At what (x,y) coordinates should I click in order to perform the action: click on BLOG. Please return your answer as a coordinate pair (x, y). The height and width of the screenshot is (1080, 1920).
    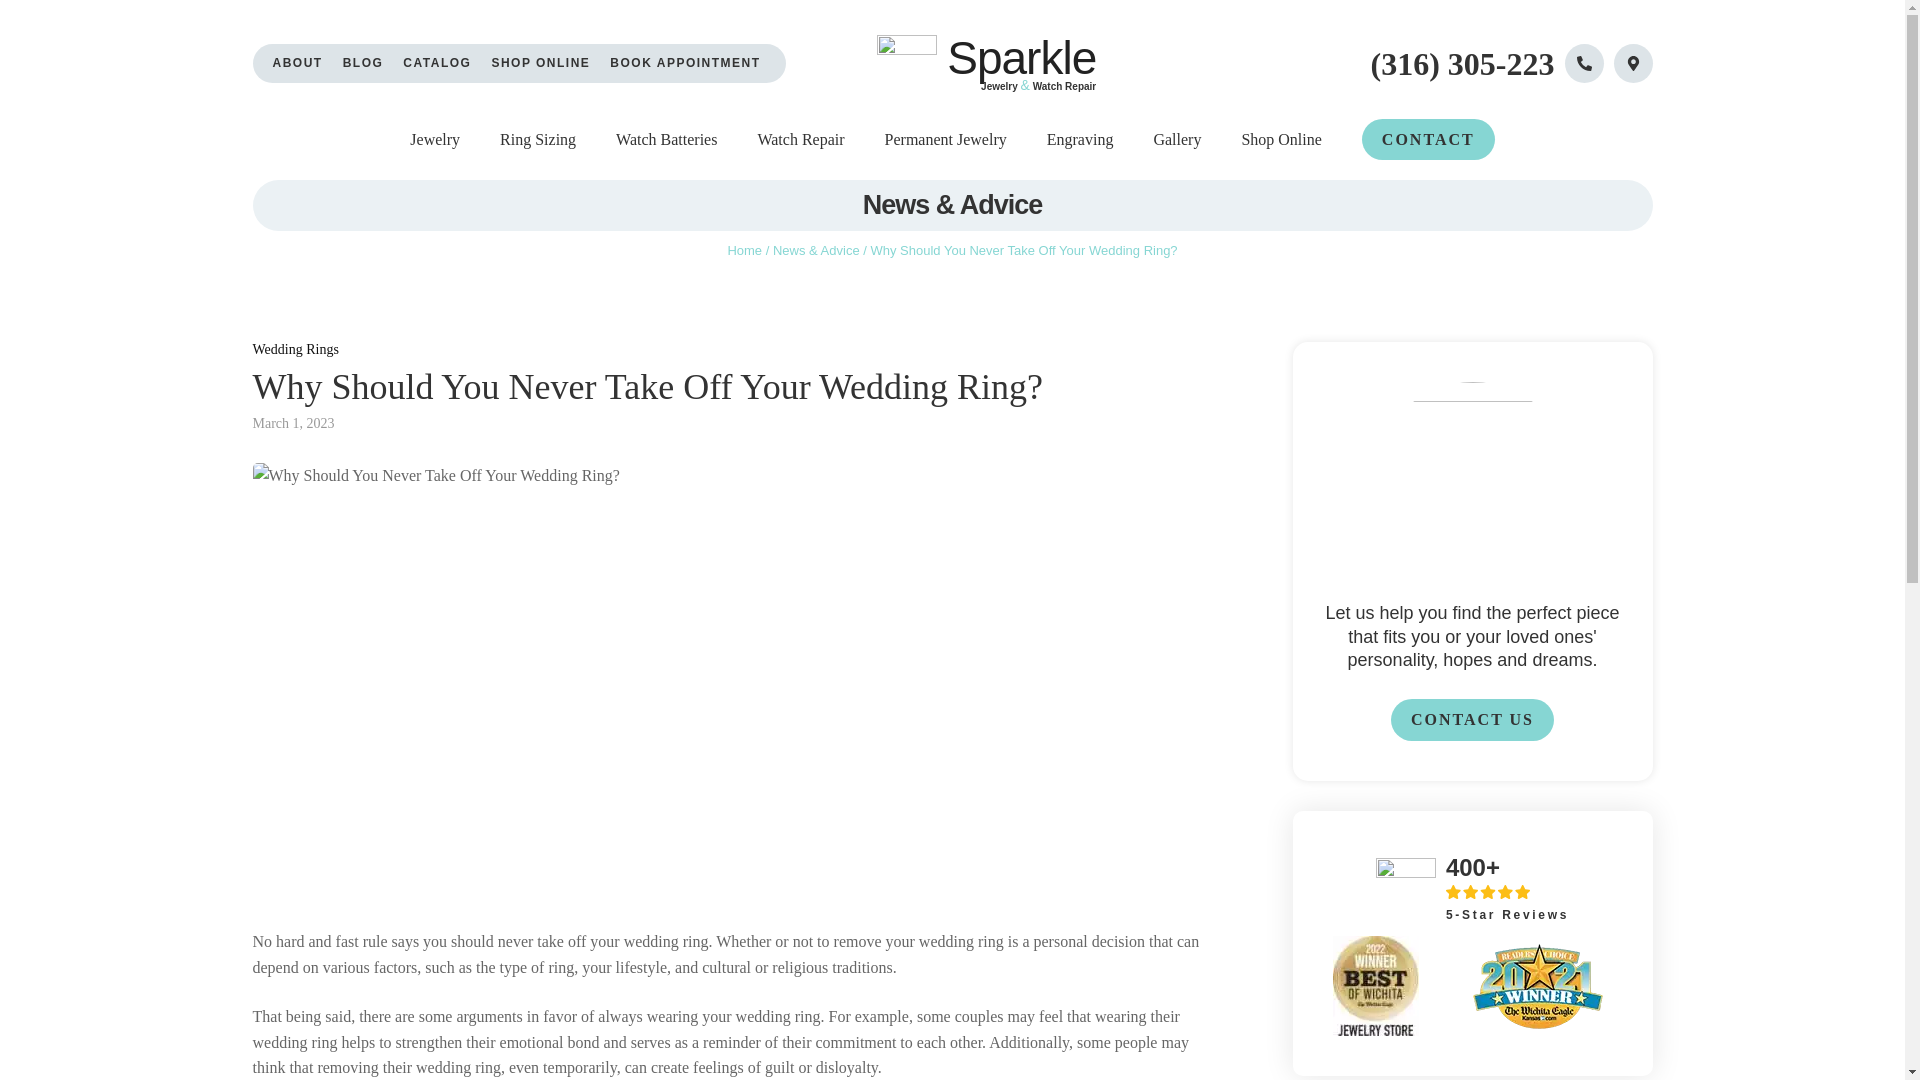
    Looking at the image, I should click on (364, 64).